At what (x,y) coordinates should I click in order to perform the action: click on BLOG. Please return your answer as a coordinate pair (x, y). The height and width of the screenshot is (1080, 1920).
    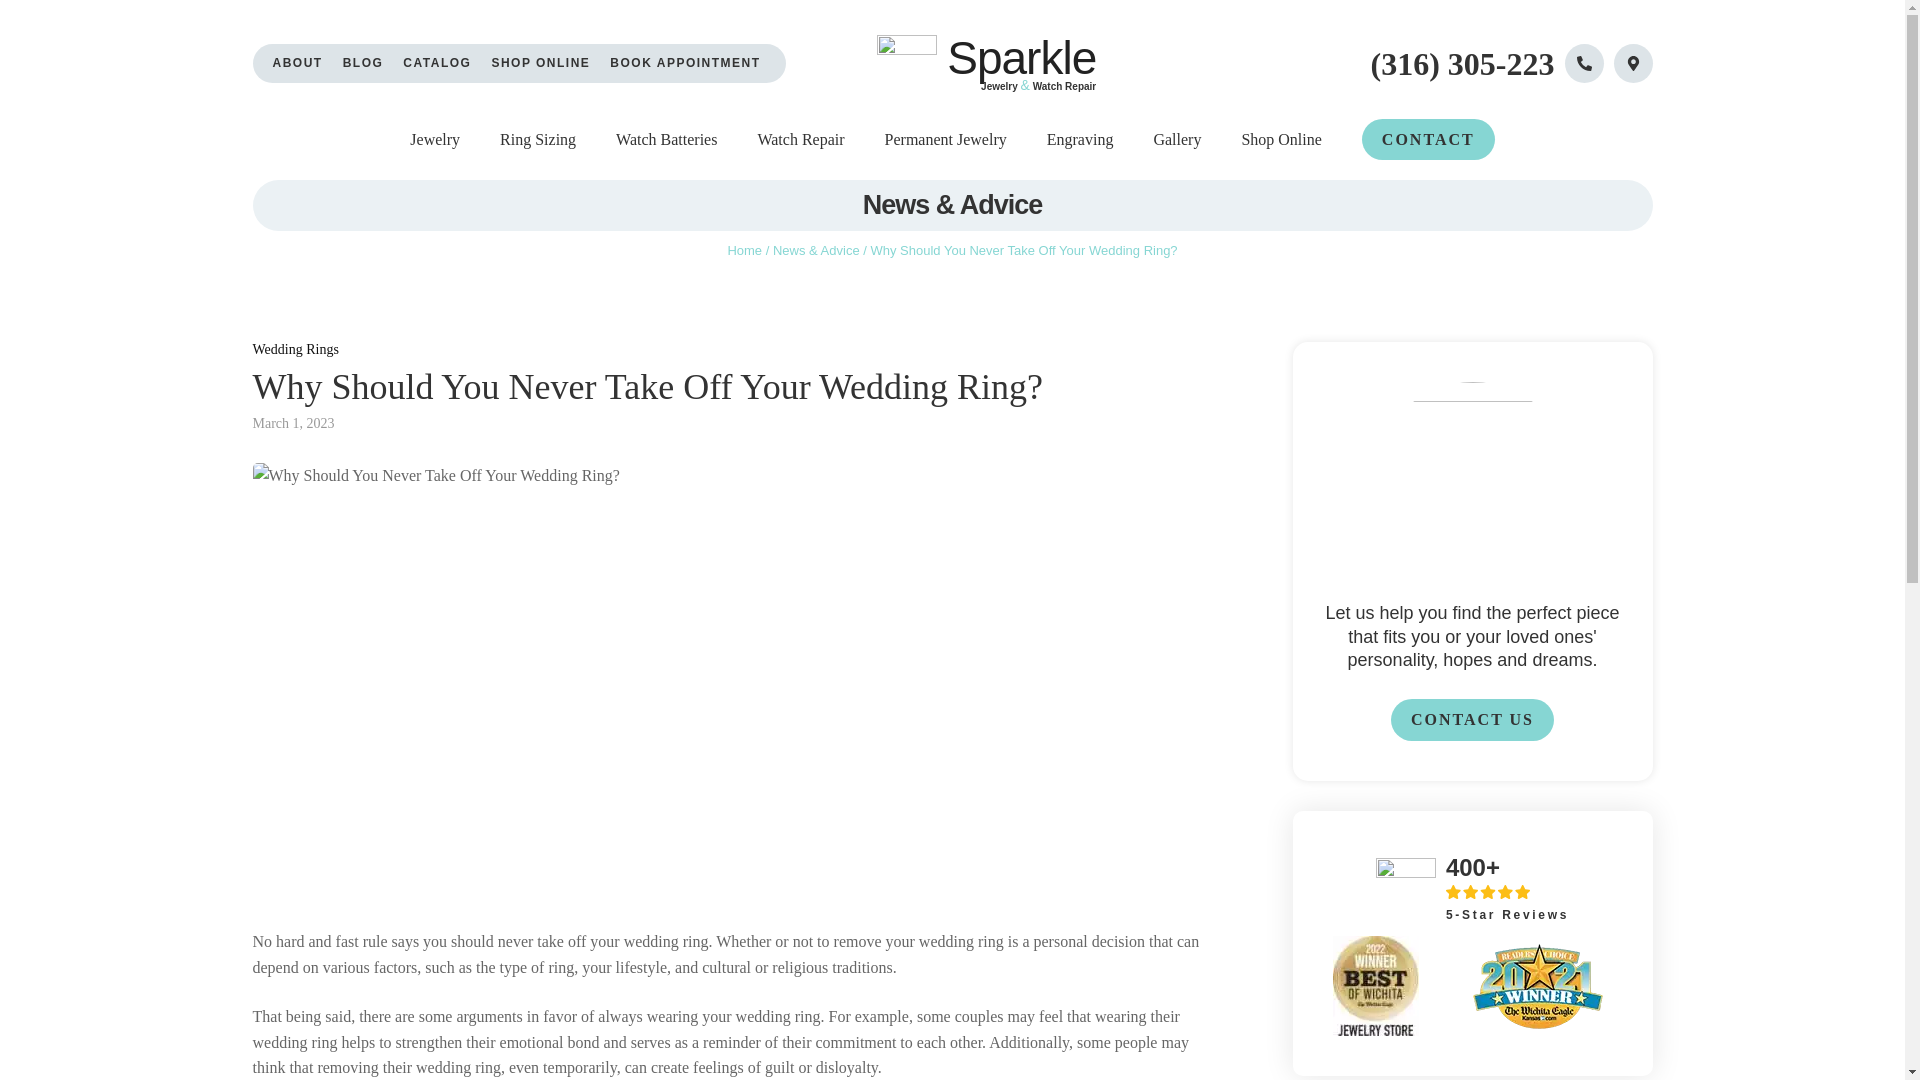
    Looking at the image, I should click on (364, 64).